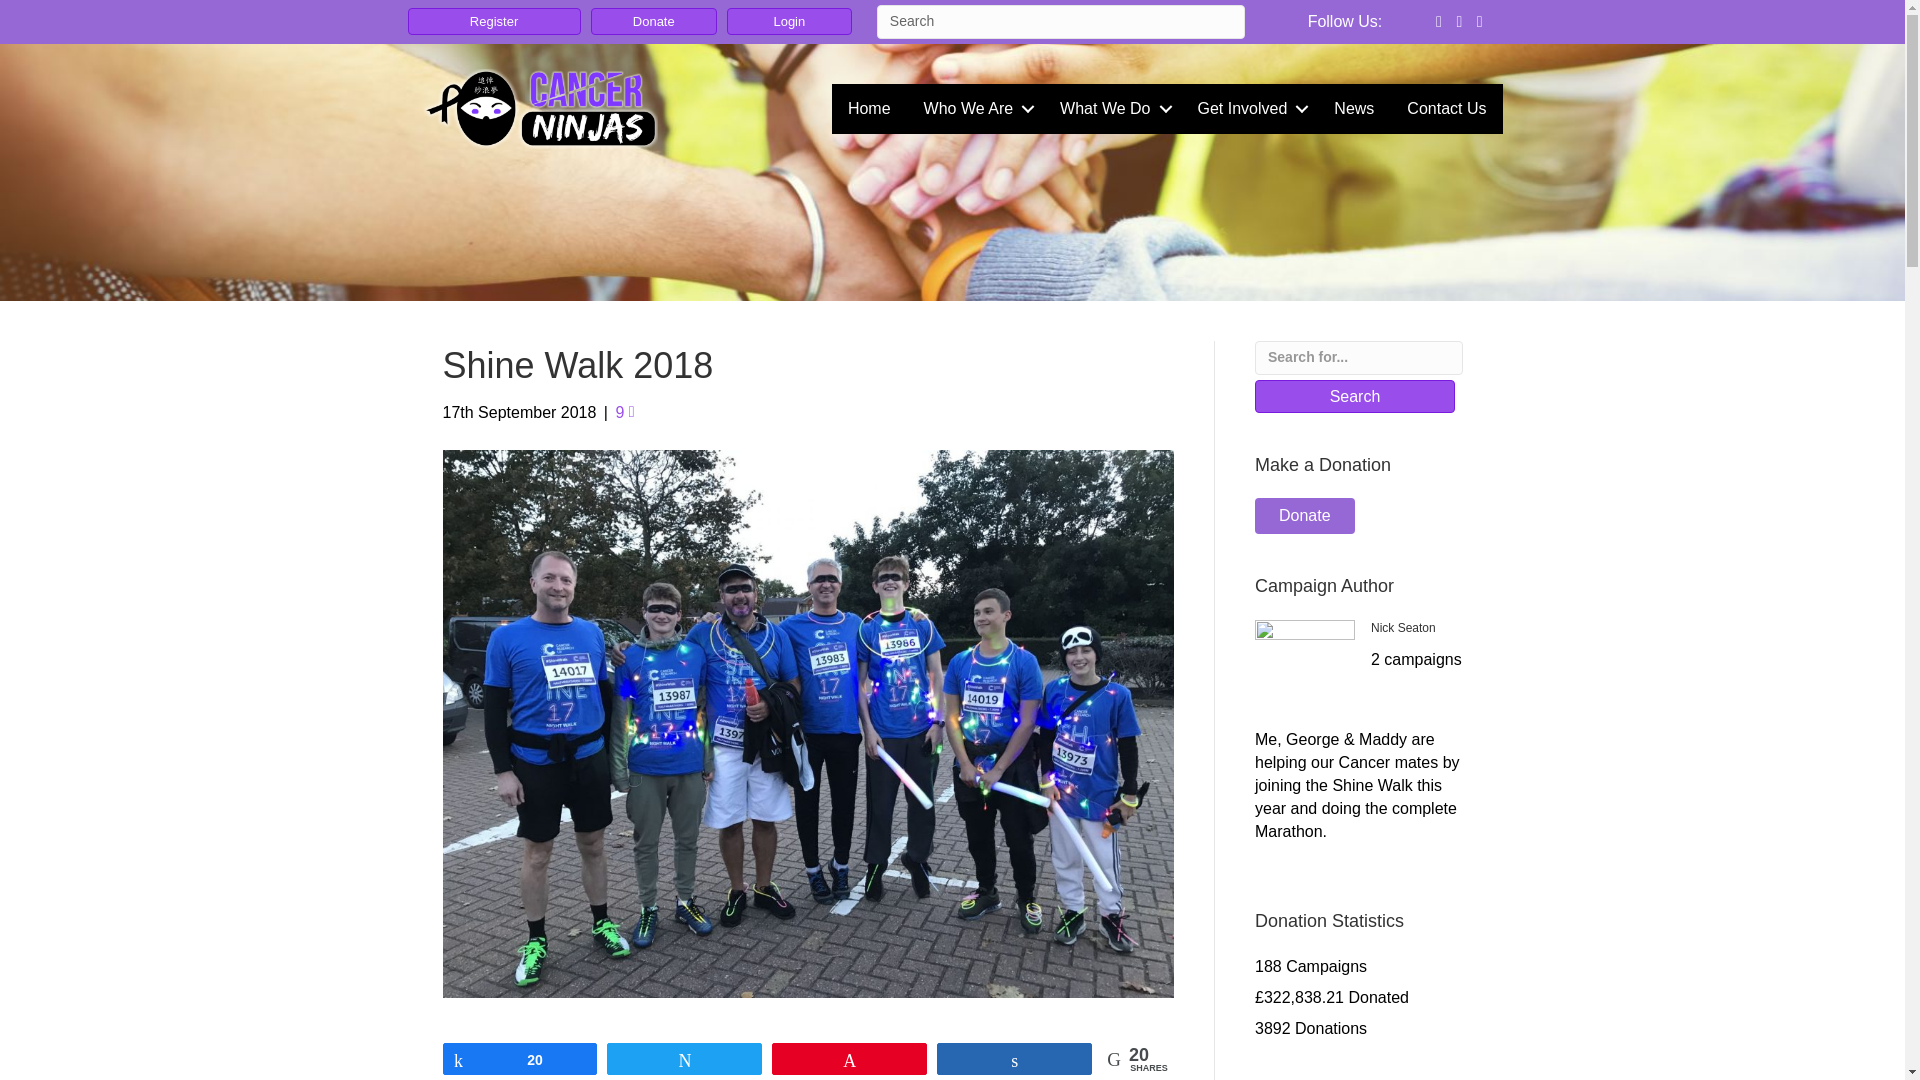  Describe the element at coordinates (1446, 108) in the screenshot. I see `Contact Us` at that location.